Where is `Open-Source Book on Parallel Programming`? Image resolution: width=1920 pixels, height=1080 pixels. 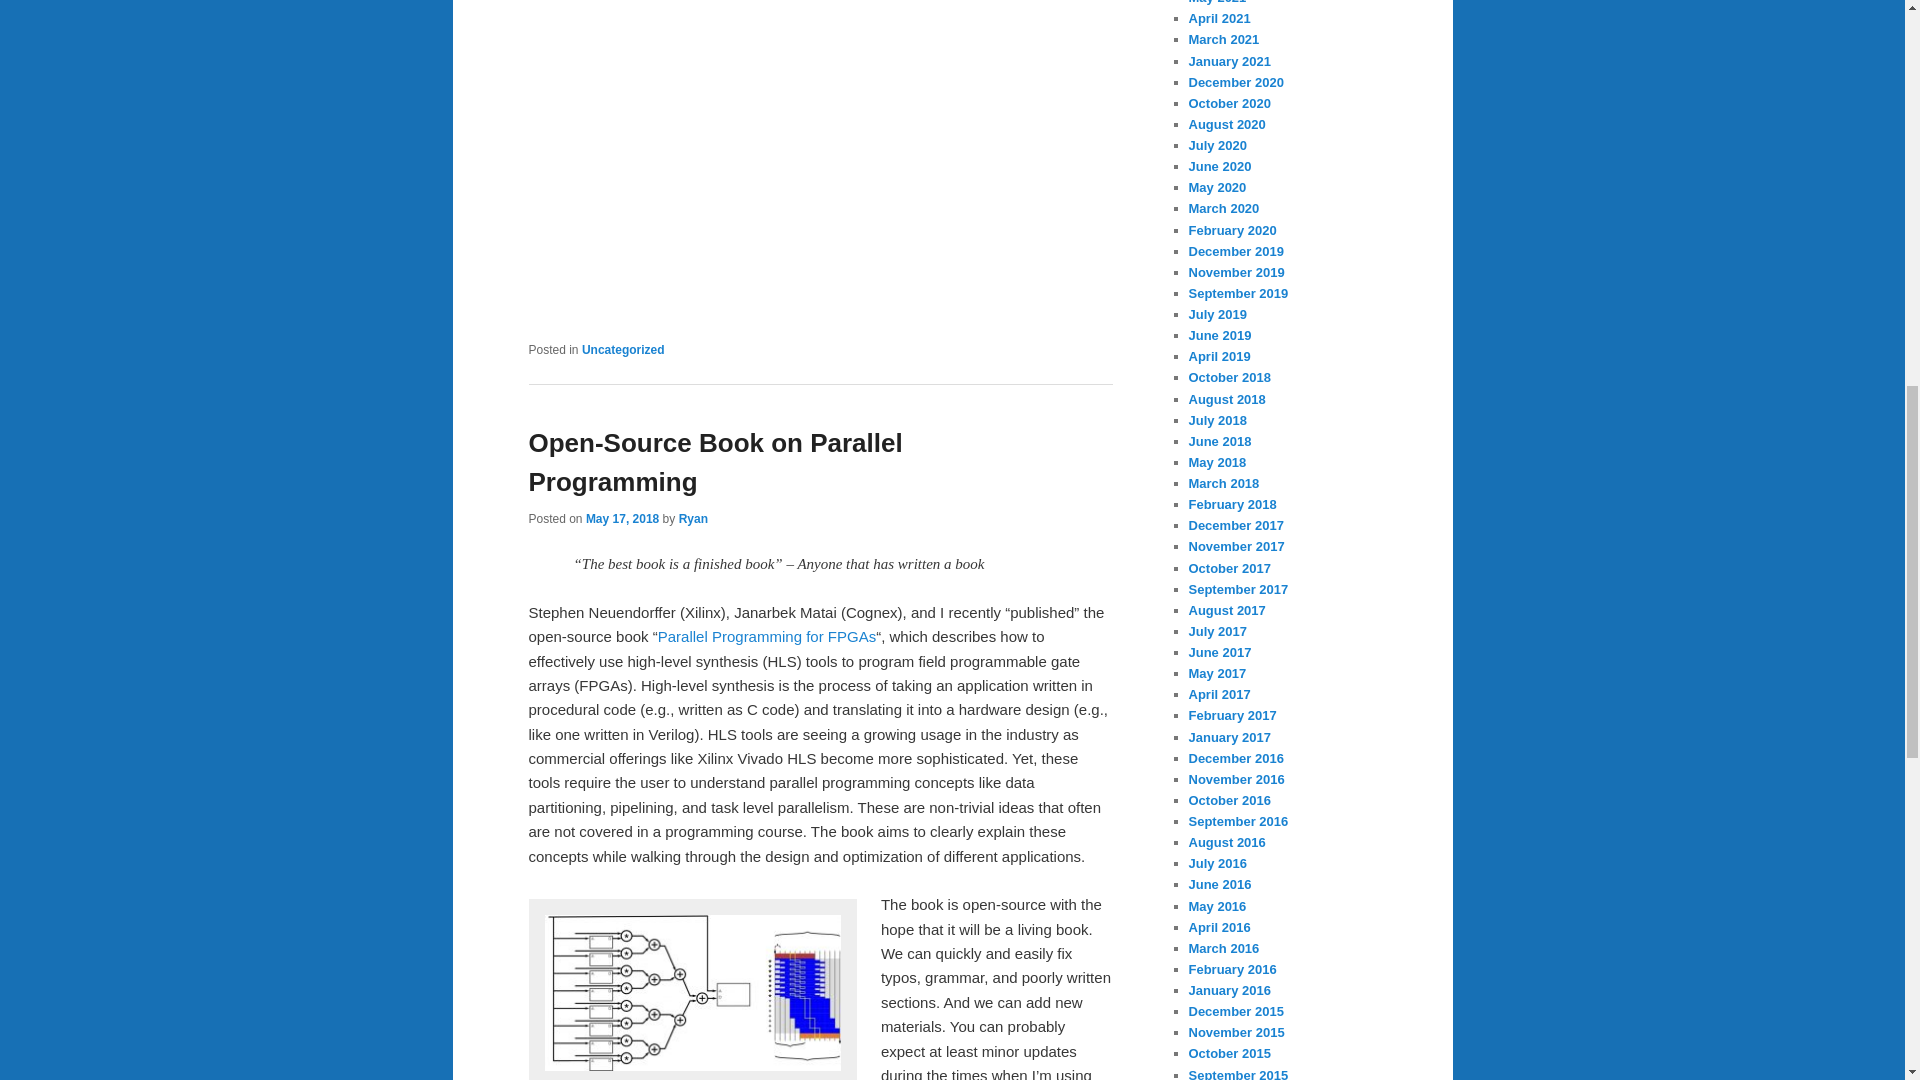 Open-Source Book on Parallel Programming is located at coordinates (715, 462).